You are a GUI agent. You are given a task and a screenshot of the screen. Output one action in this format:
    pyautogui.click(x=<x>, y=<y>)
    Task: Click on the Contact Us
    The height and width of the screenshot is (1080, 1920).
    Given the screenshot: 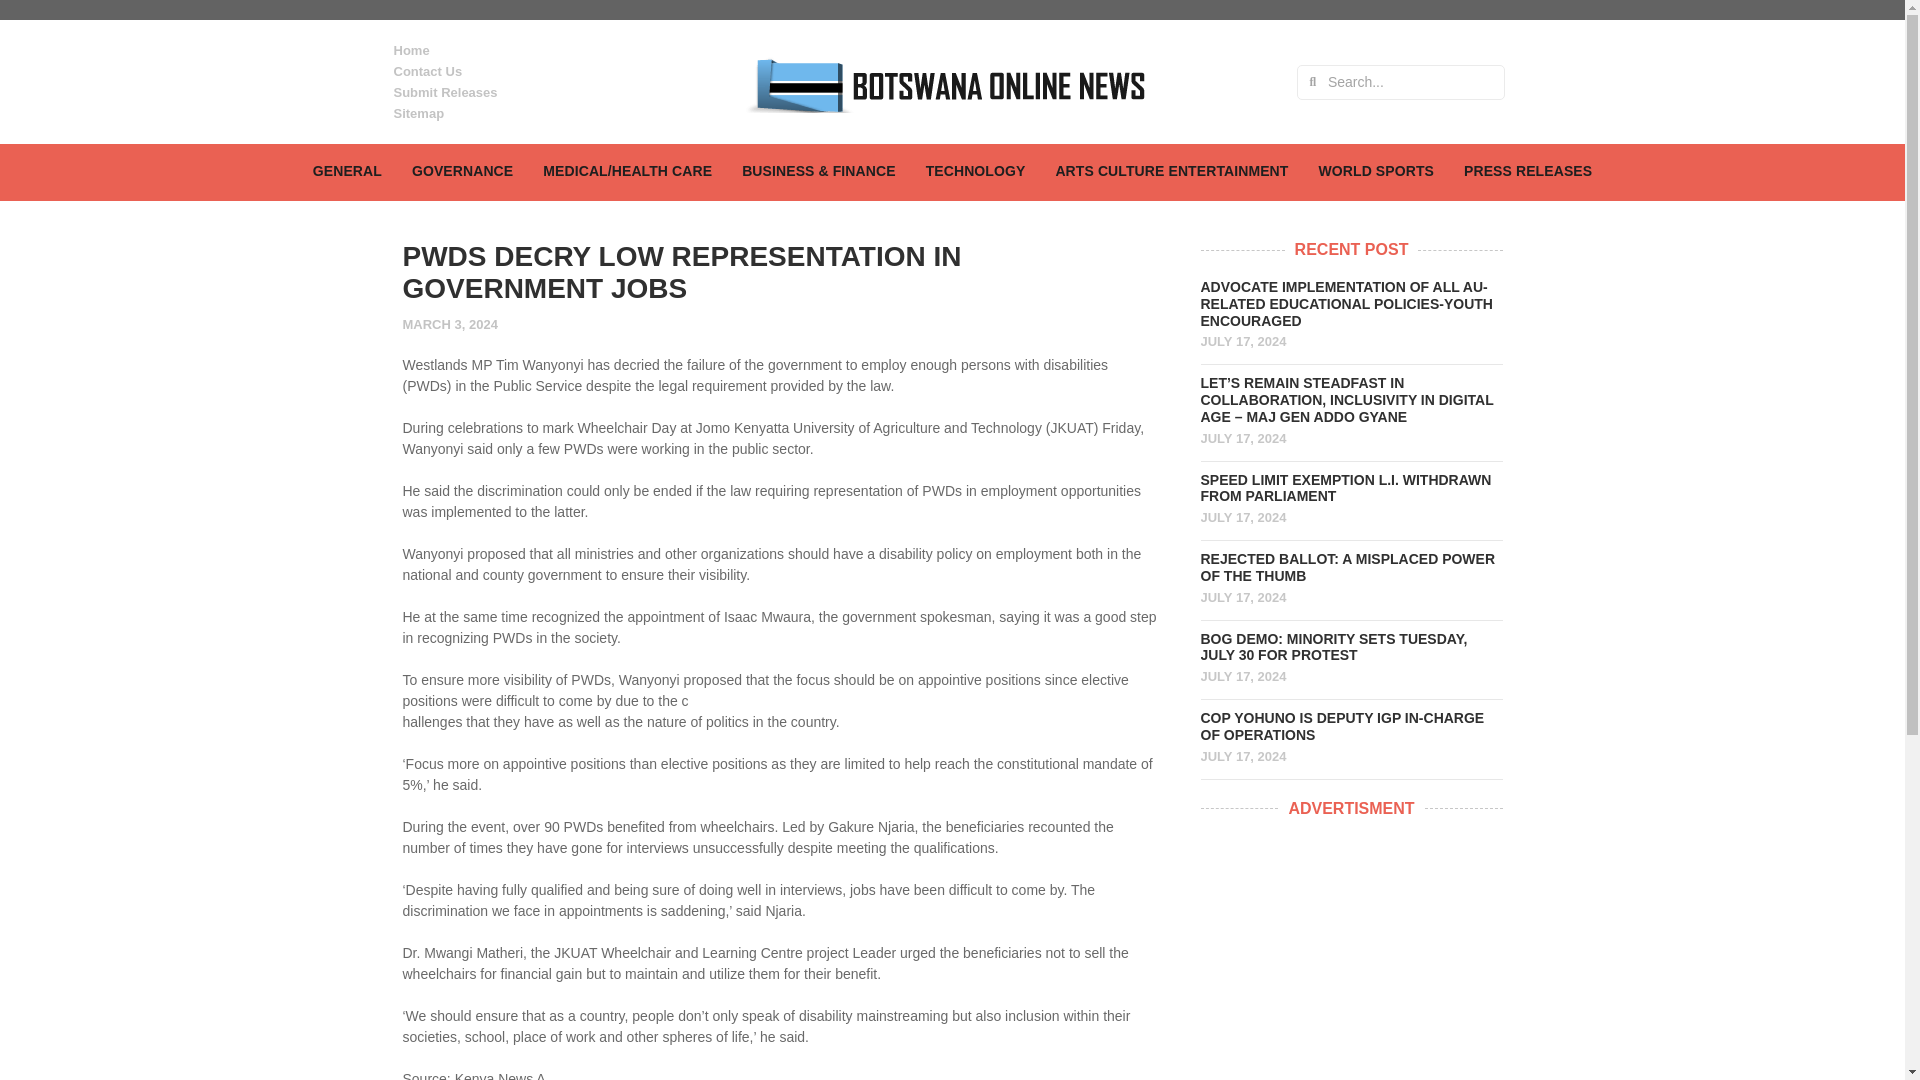 What is the action you would take?
    pyautogui.click(x=495, y=71)
    